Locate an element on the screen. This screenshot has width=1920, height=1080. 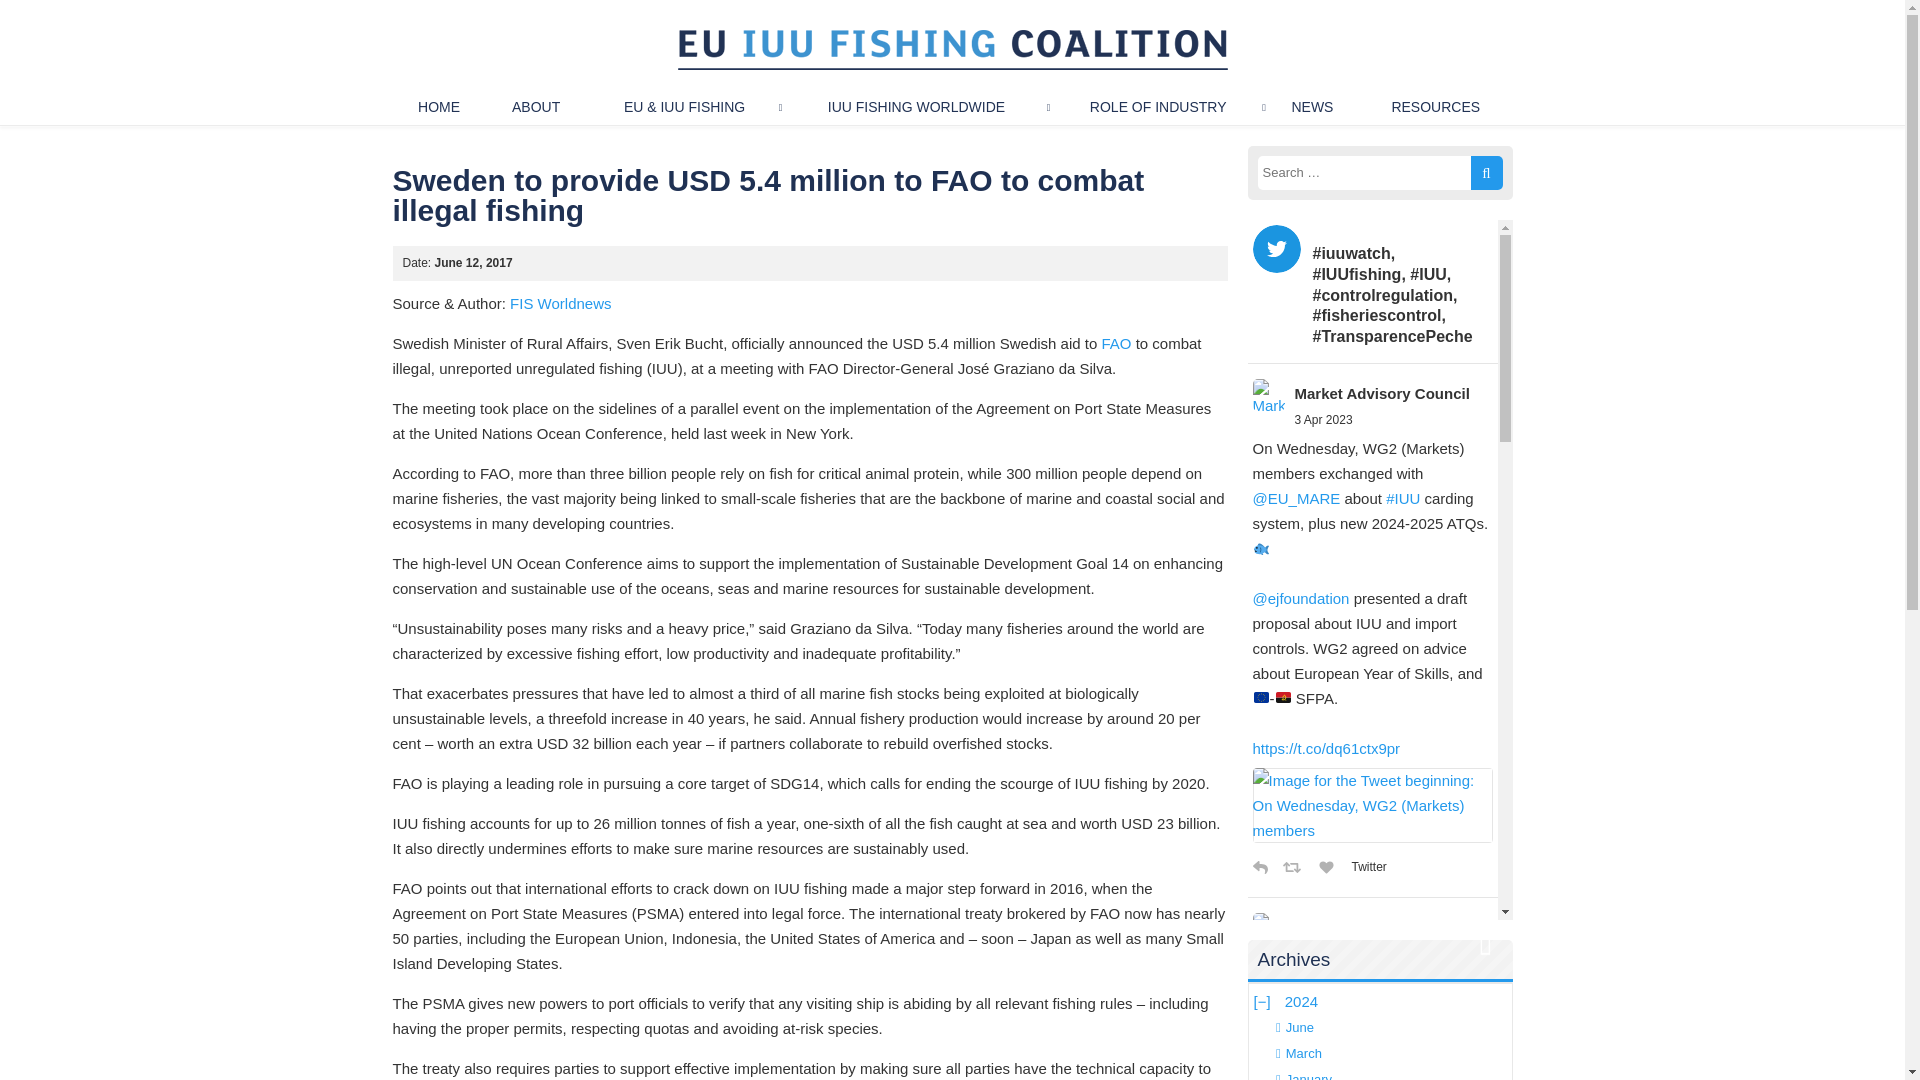
Search for: is located at coordinates (1380, 172).